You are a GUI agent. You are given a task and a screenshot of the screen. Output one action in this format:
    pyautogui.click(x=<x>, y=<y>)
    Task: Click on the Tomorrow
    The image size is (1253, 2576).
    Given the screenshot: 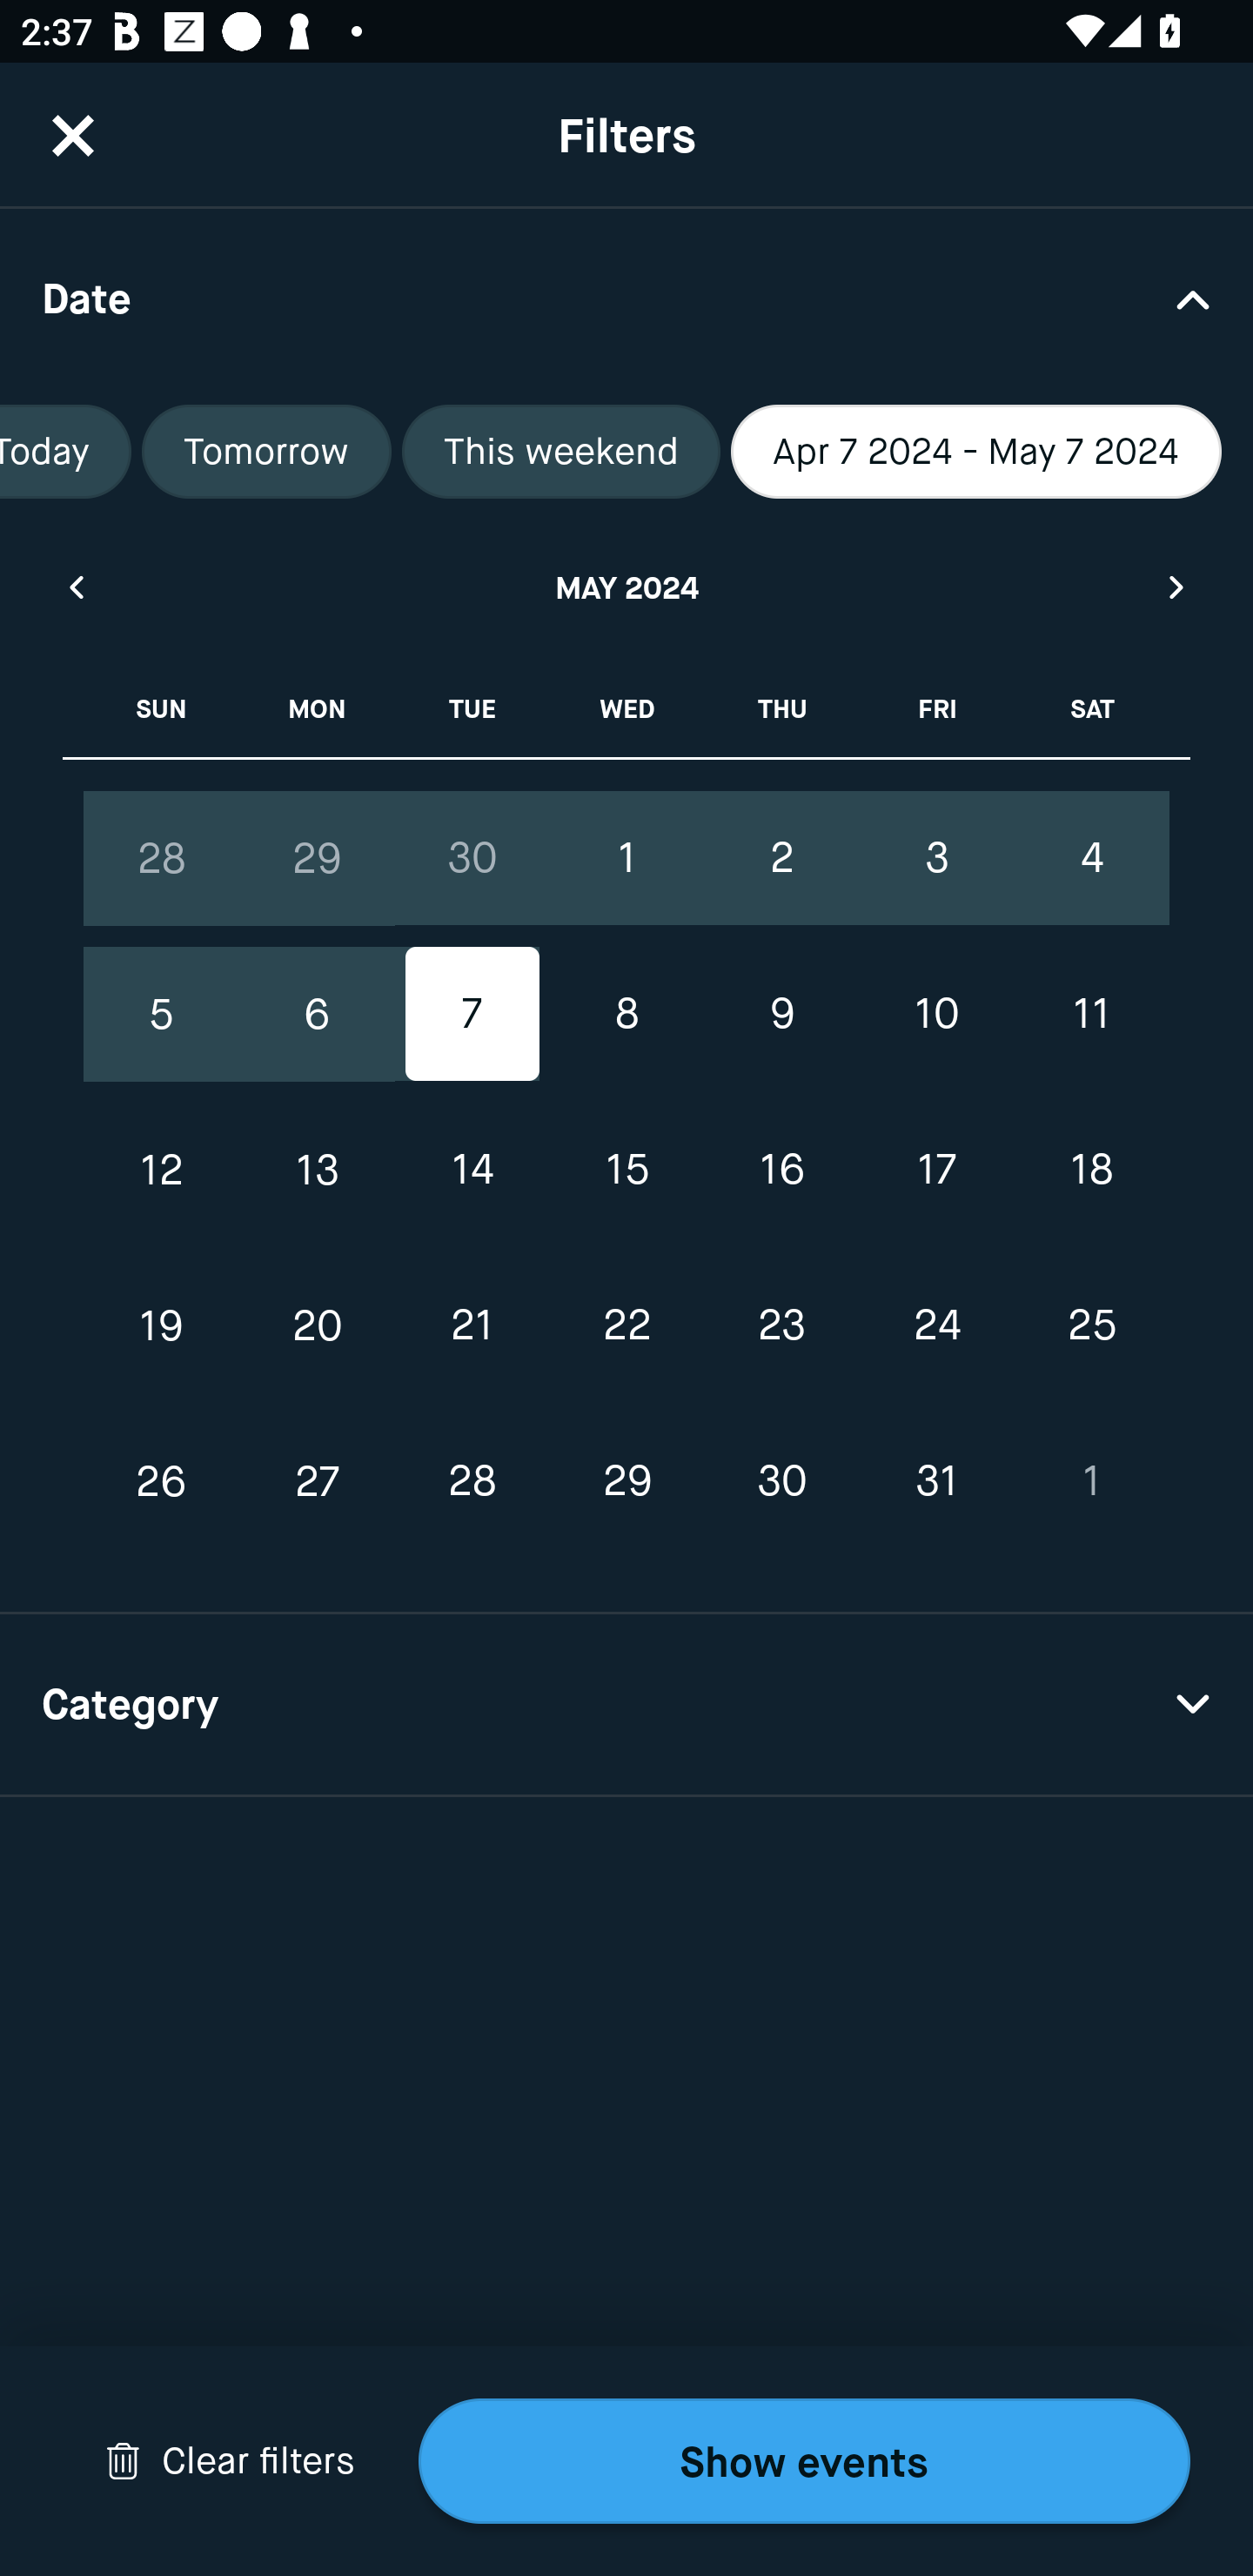 What is the action you would take?
    pyautogui.click(x=266, y=452)
    